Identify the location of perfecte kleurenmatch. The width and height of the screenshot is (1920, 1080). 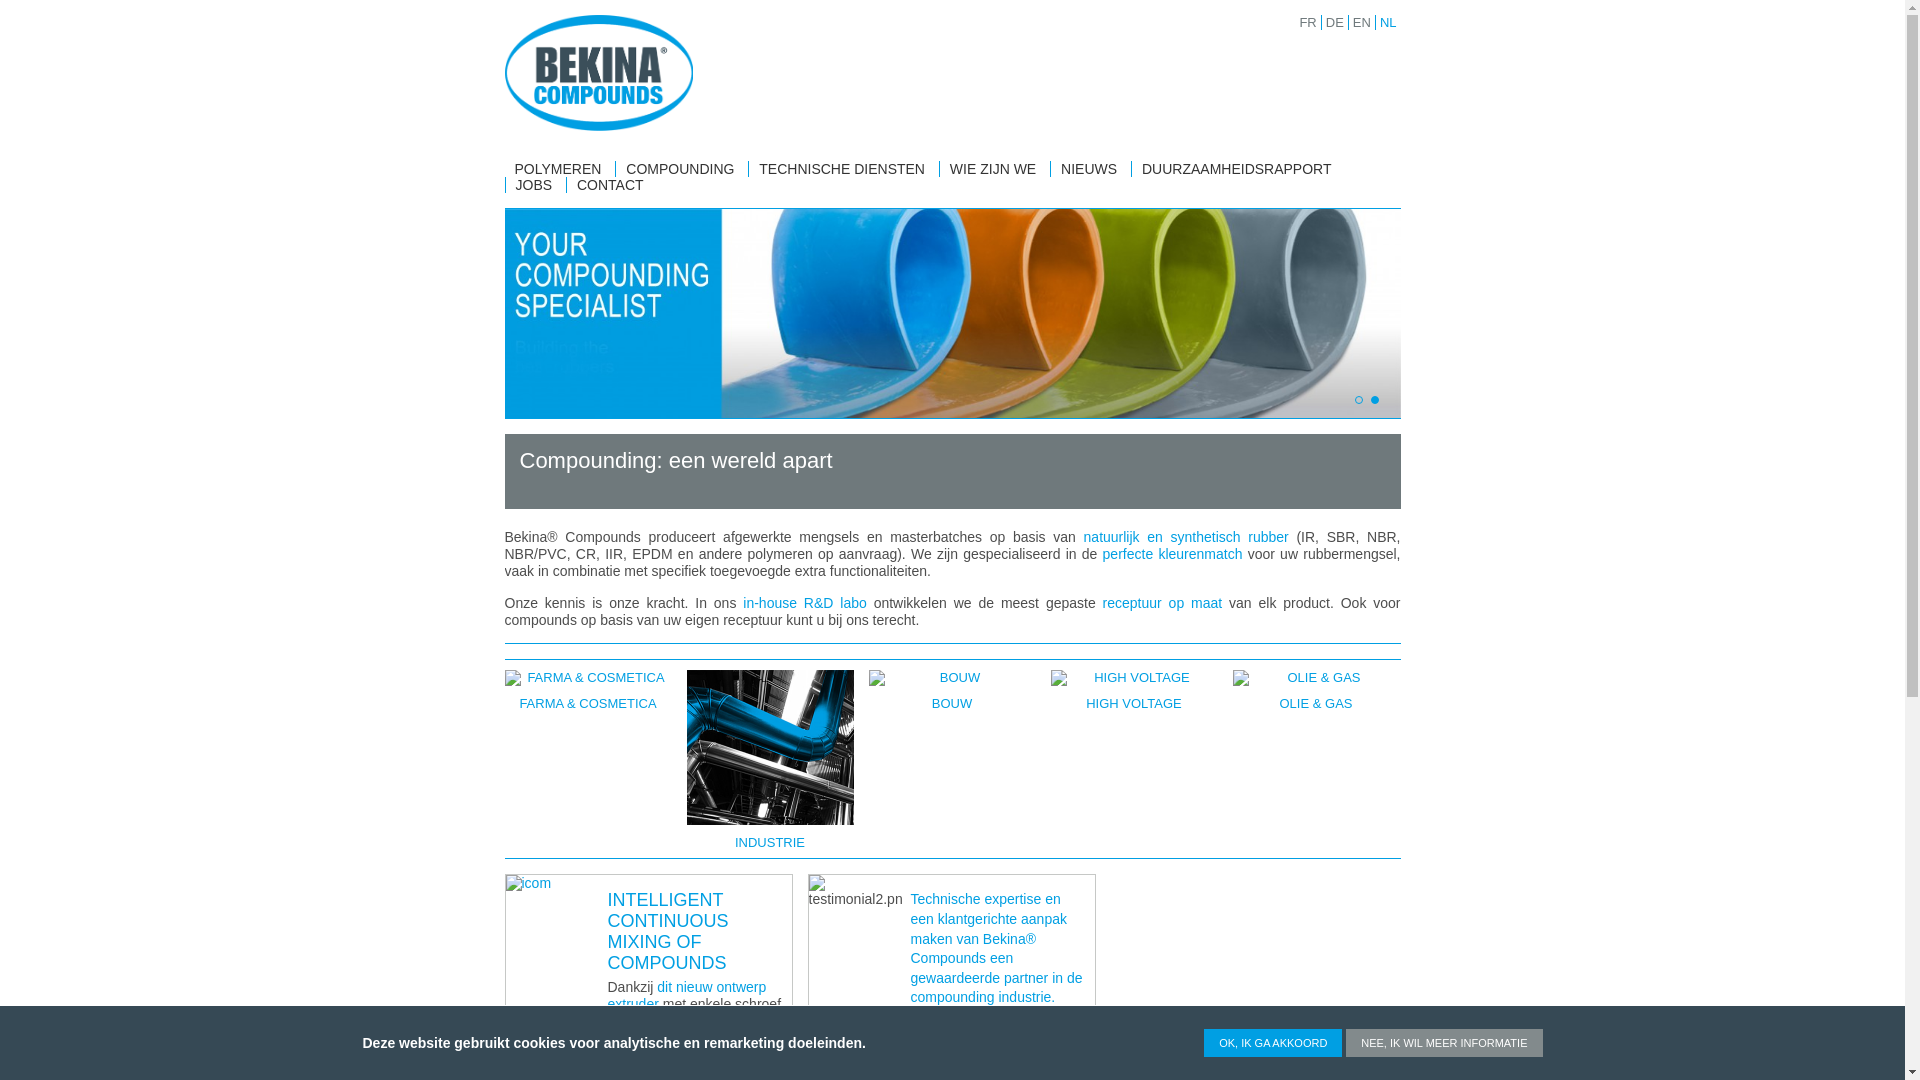
(1176, 554).